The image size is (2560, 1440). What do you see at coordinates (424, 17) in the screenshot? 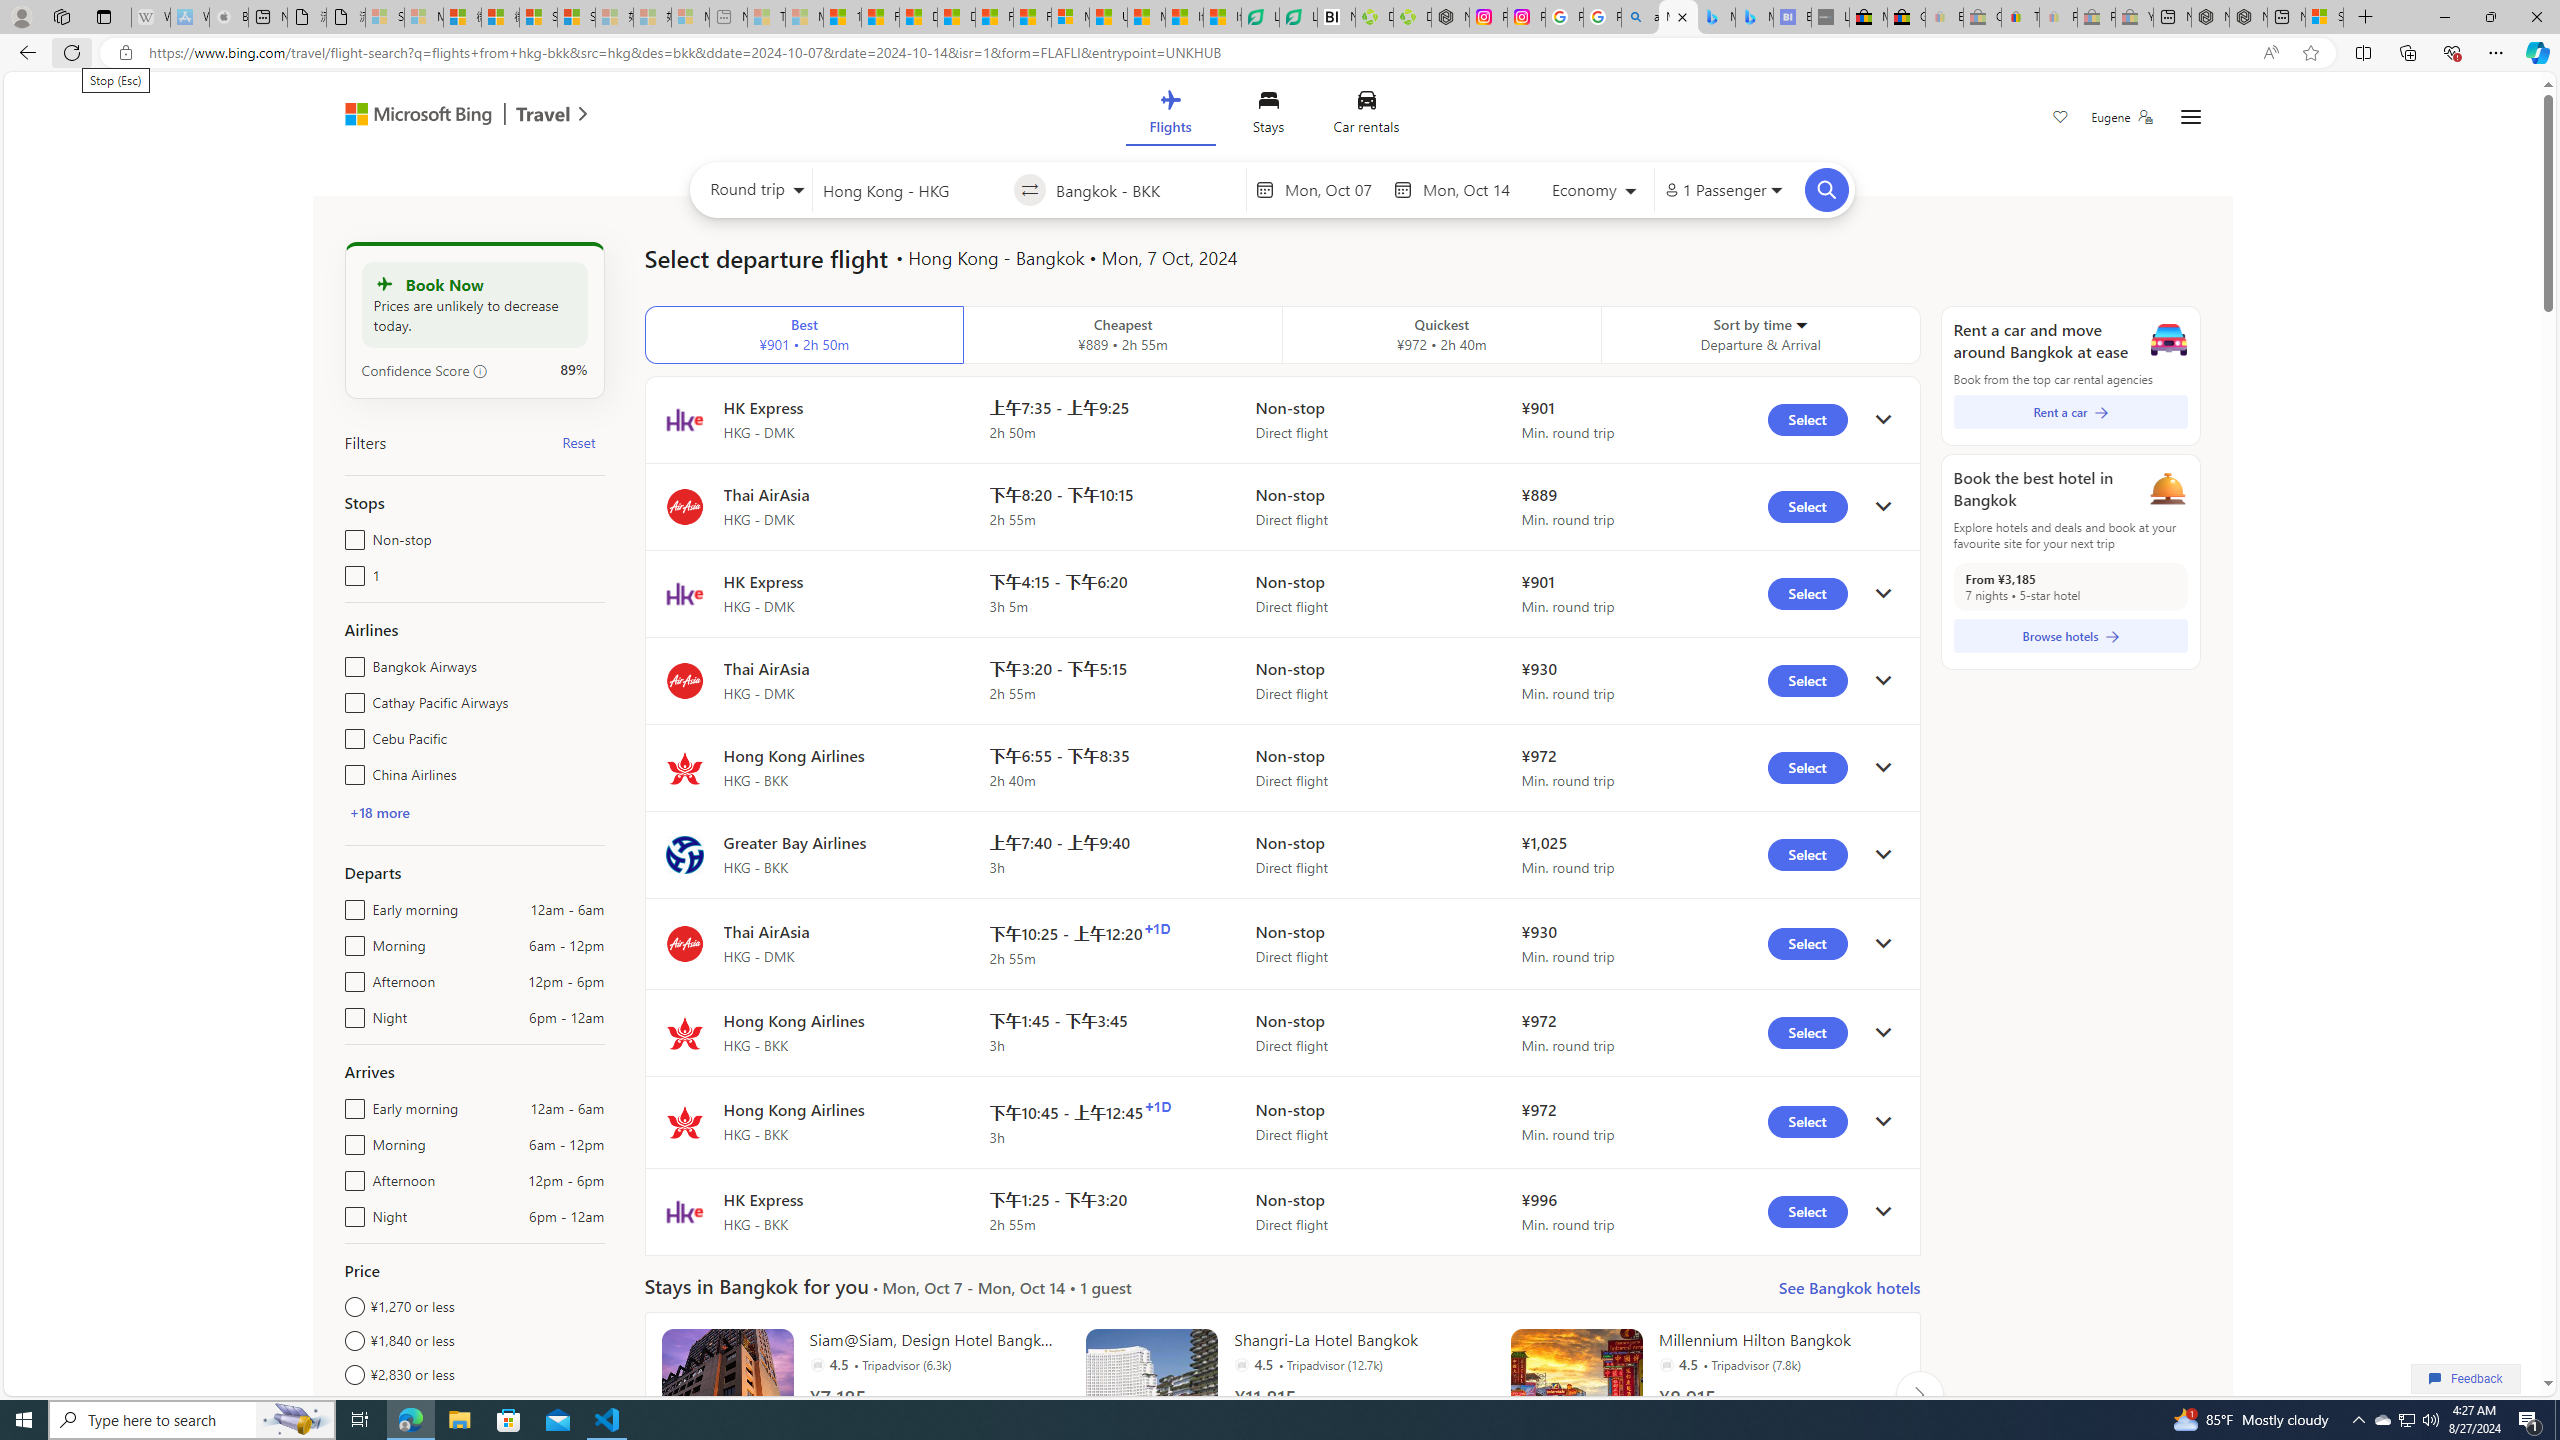
I see `Microsoft Services Agreement - Sleeping` at bounding box center [424, 17].